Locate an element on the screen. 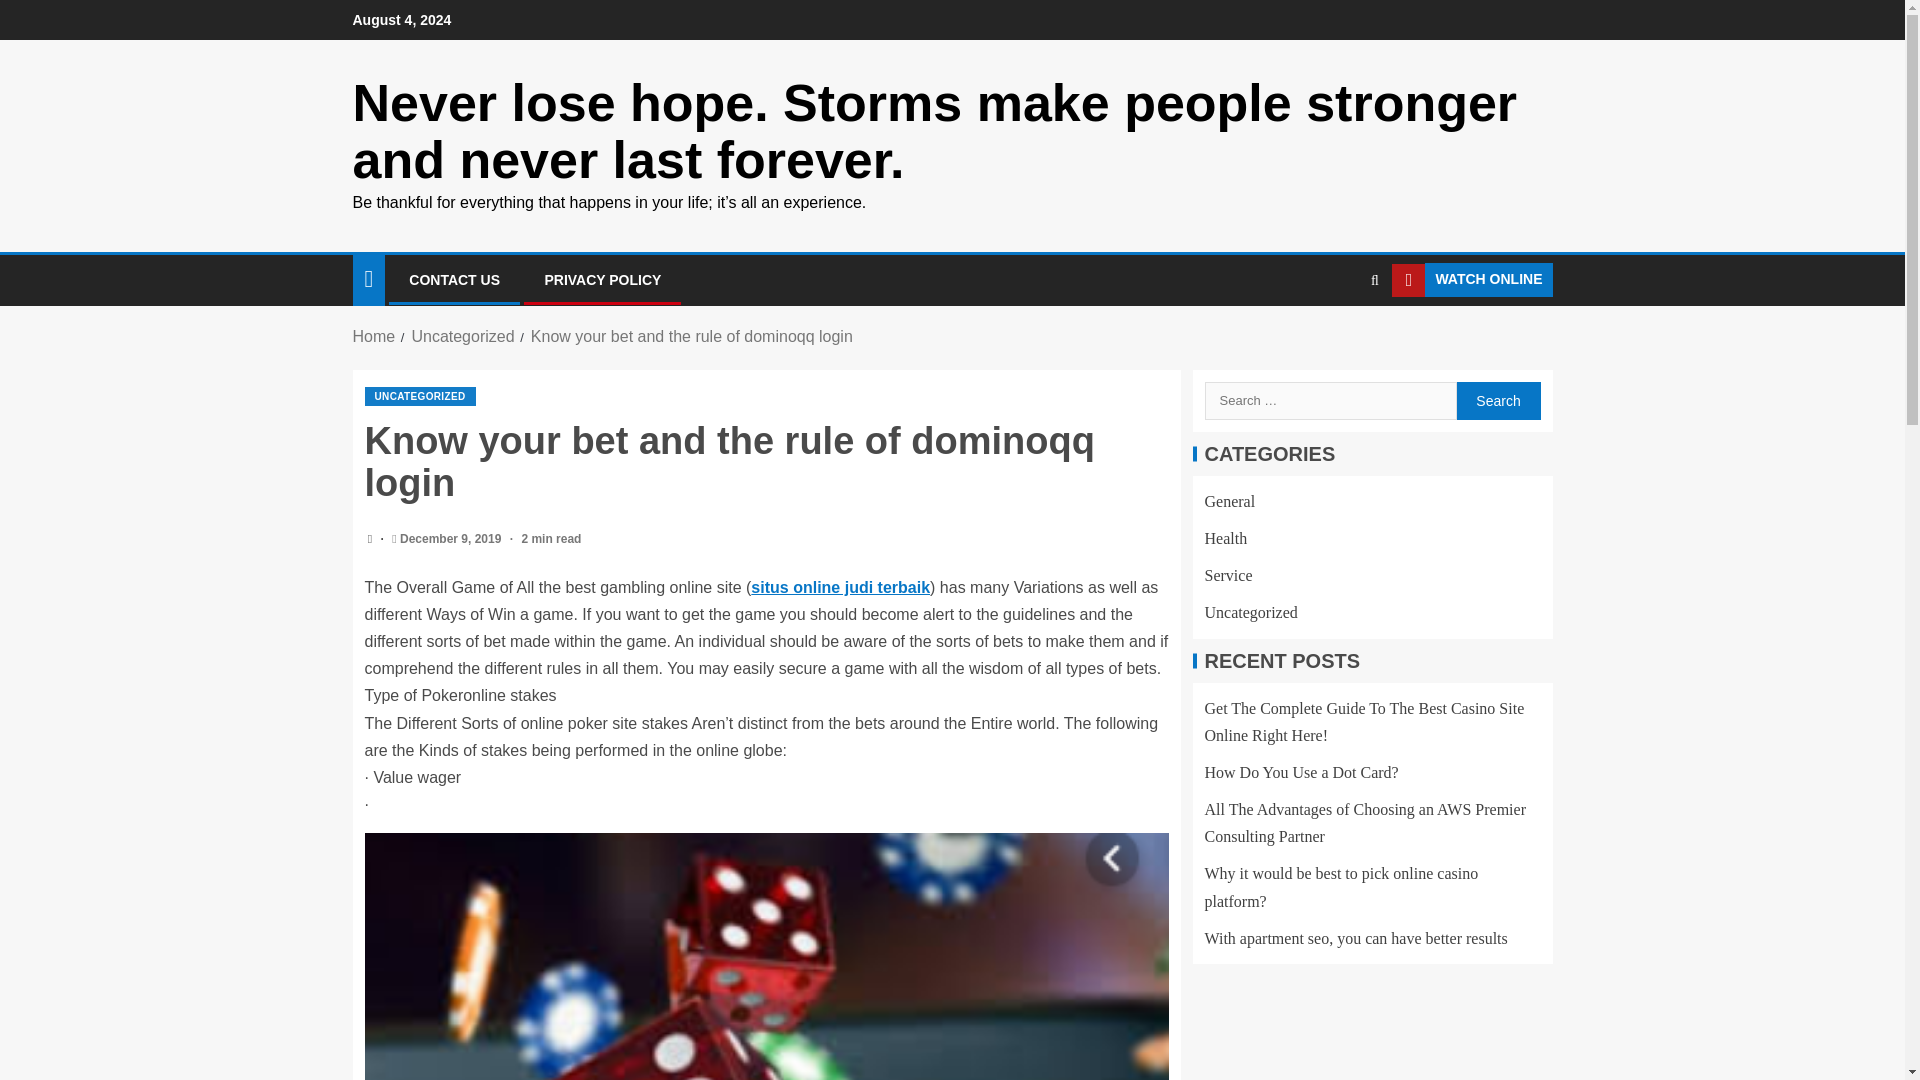 Image resolution: width=1920 pixels, height=1080 pixels. How Do You Use a Dot Card? is located at coordinates (1300, 772).